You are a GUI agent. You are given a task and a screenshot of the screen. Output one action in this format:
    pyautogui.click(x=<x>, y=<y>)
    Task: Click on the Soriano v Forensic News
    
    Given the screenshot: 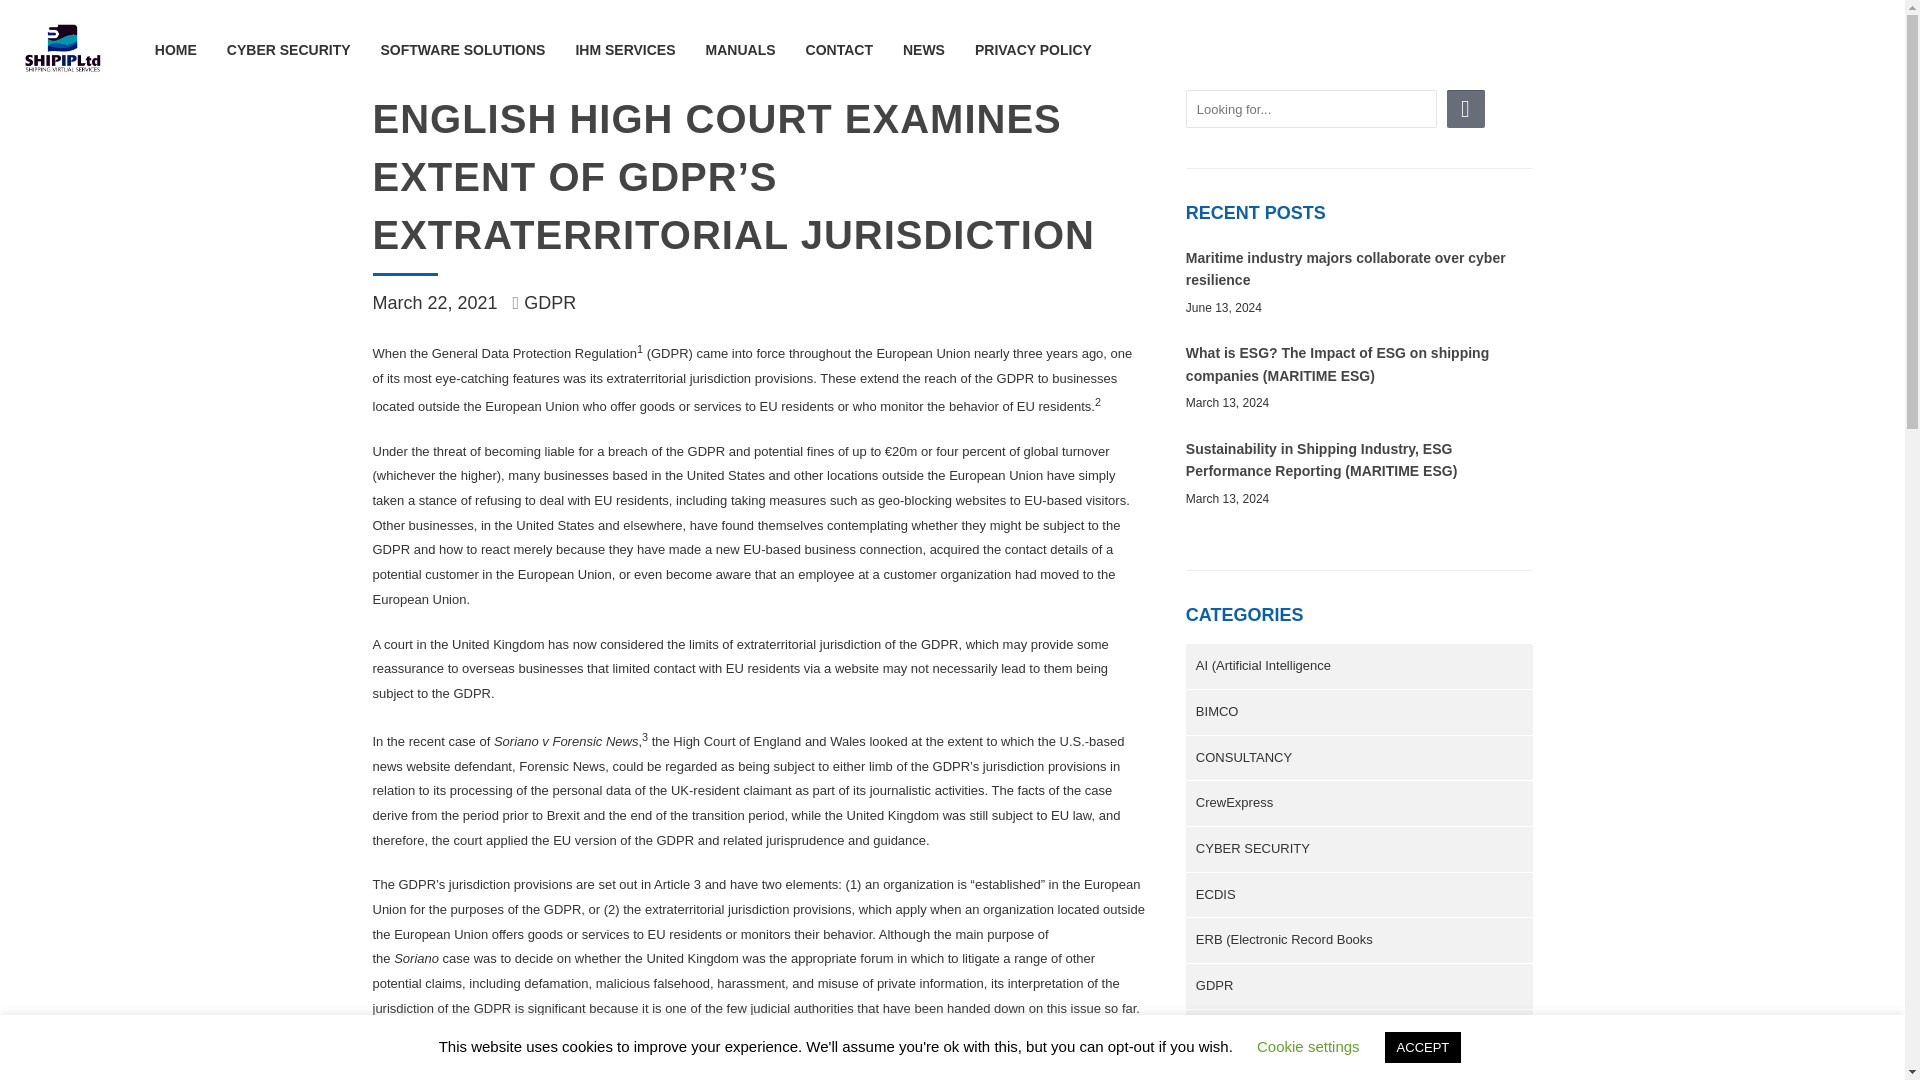 What is the action you would take?
    pyautogui.click(x=566, y=742)
    